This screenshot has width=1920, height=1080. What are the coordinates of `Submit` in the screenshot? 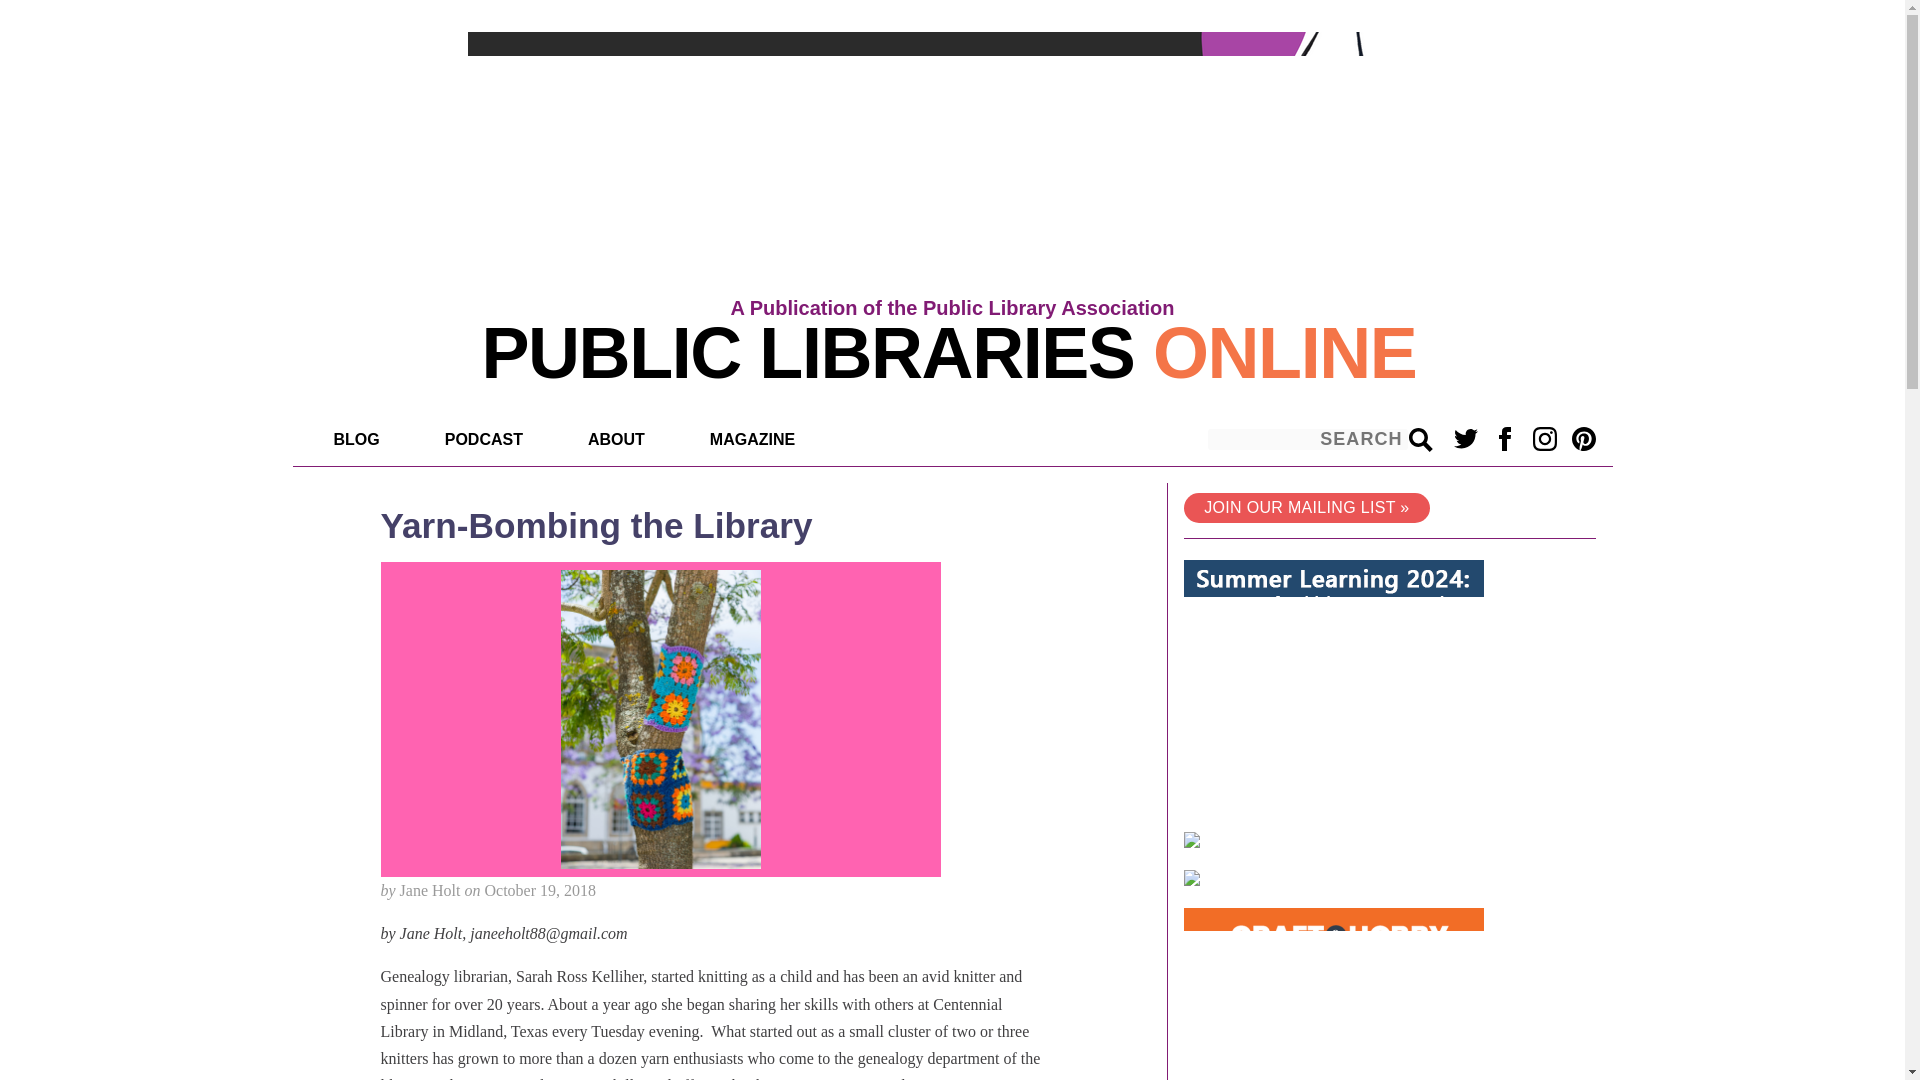 It's located at (1420, 440).